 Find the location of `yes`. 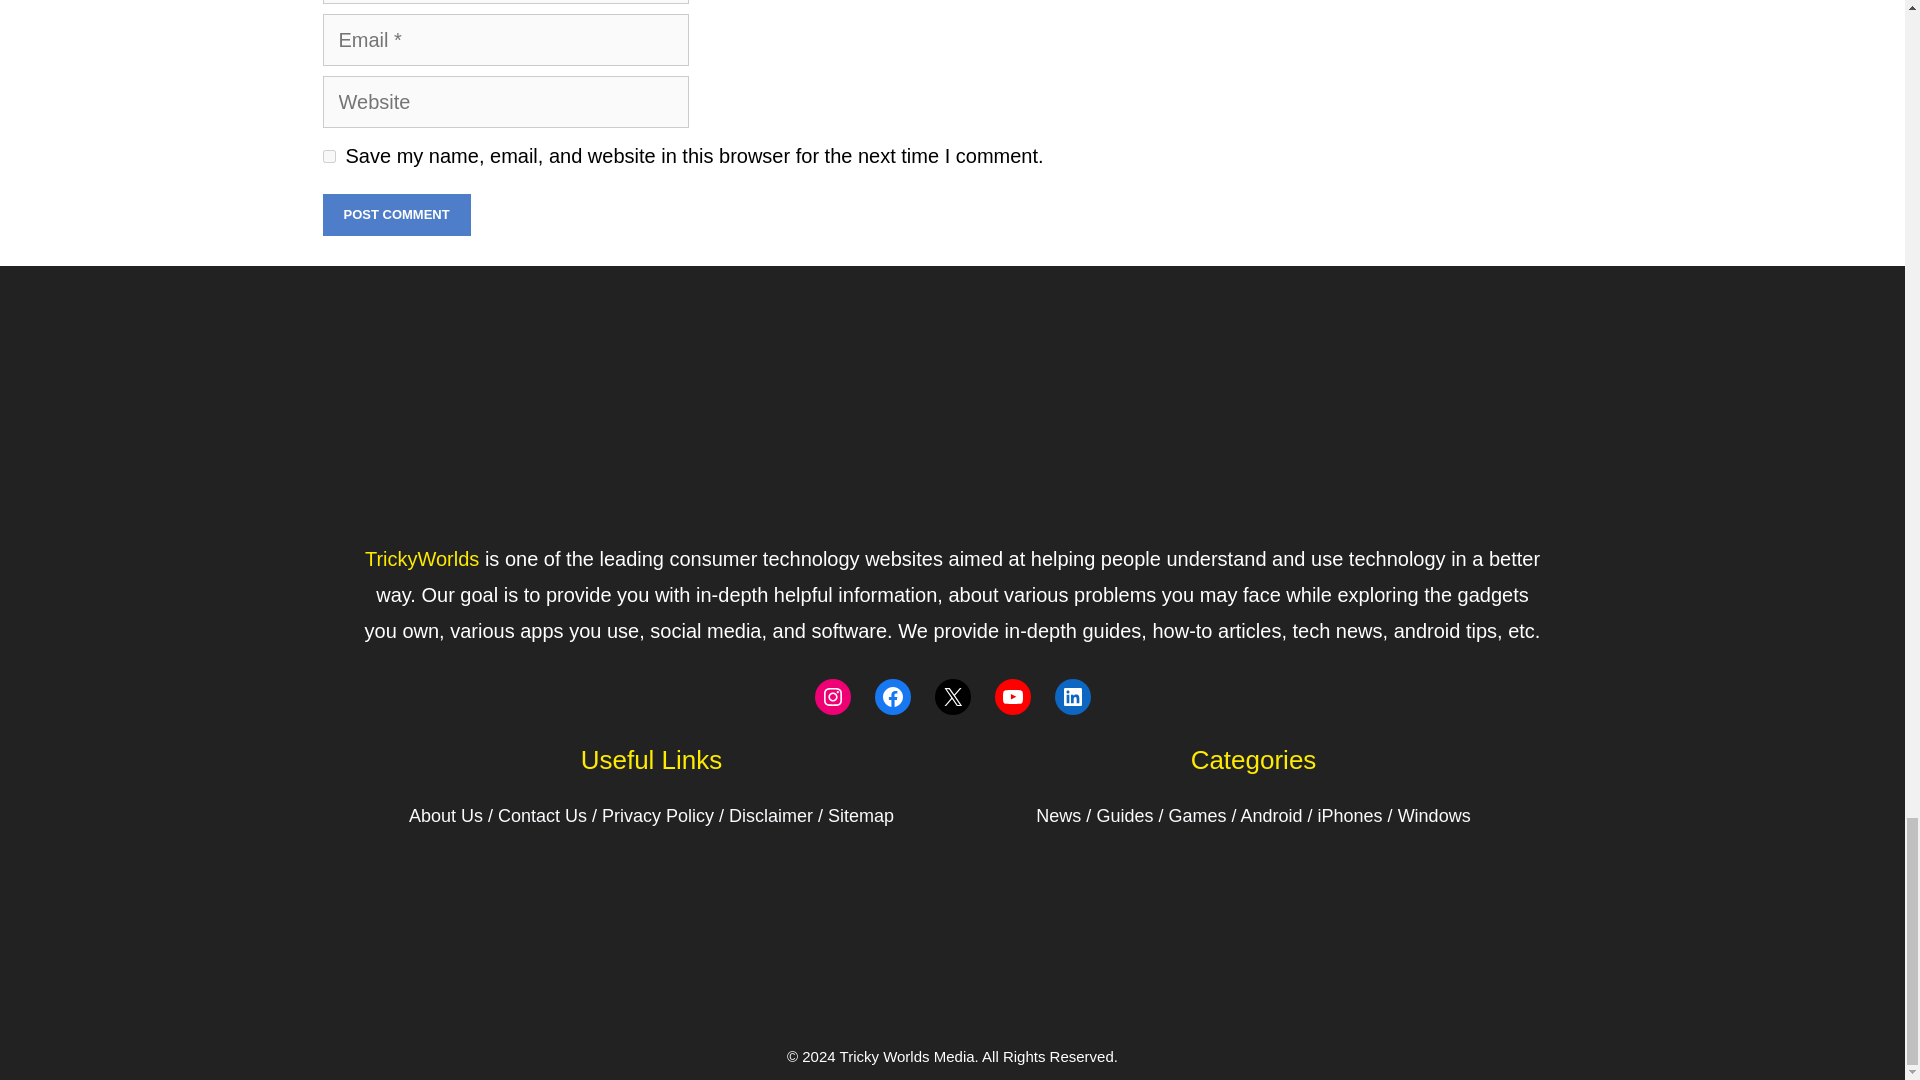

yes is located at coordinates (328, 156).